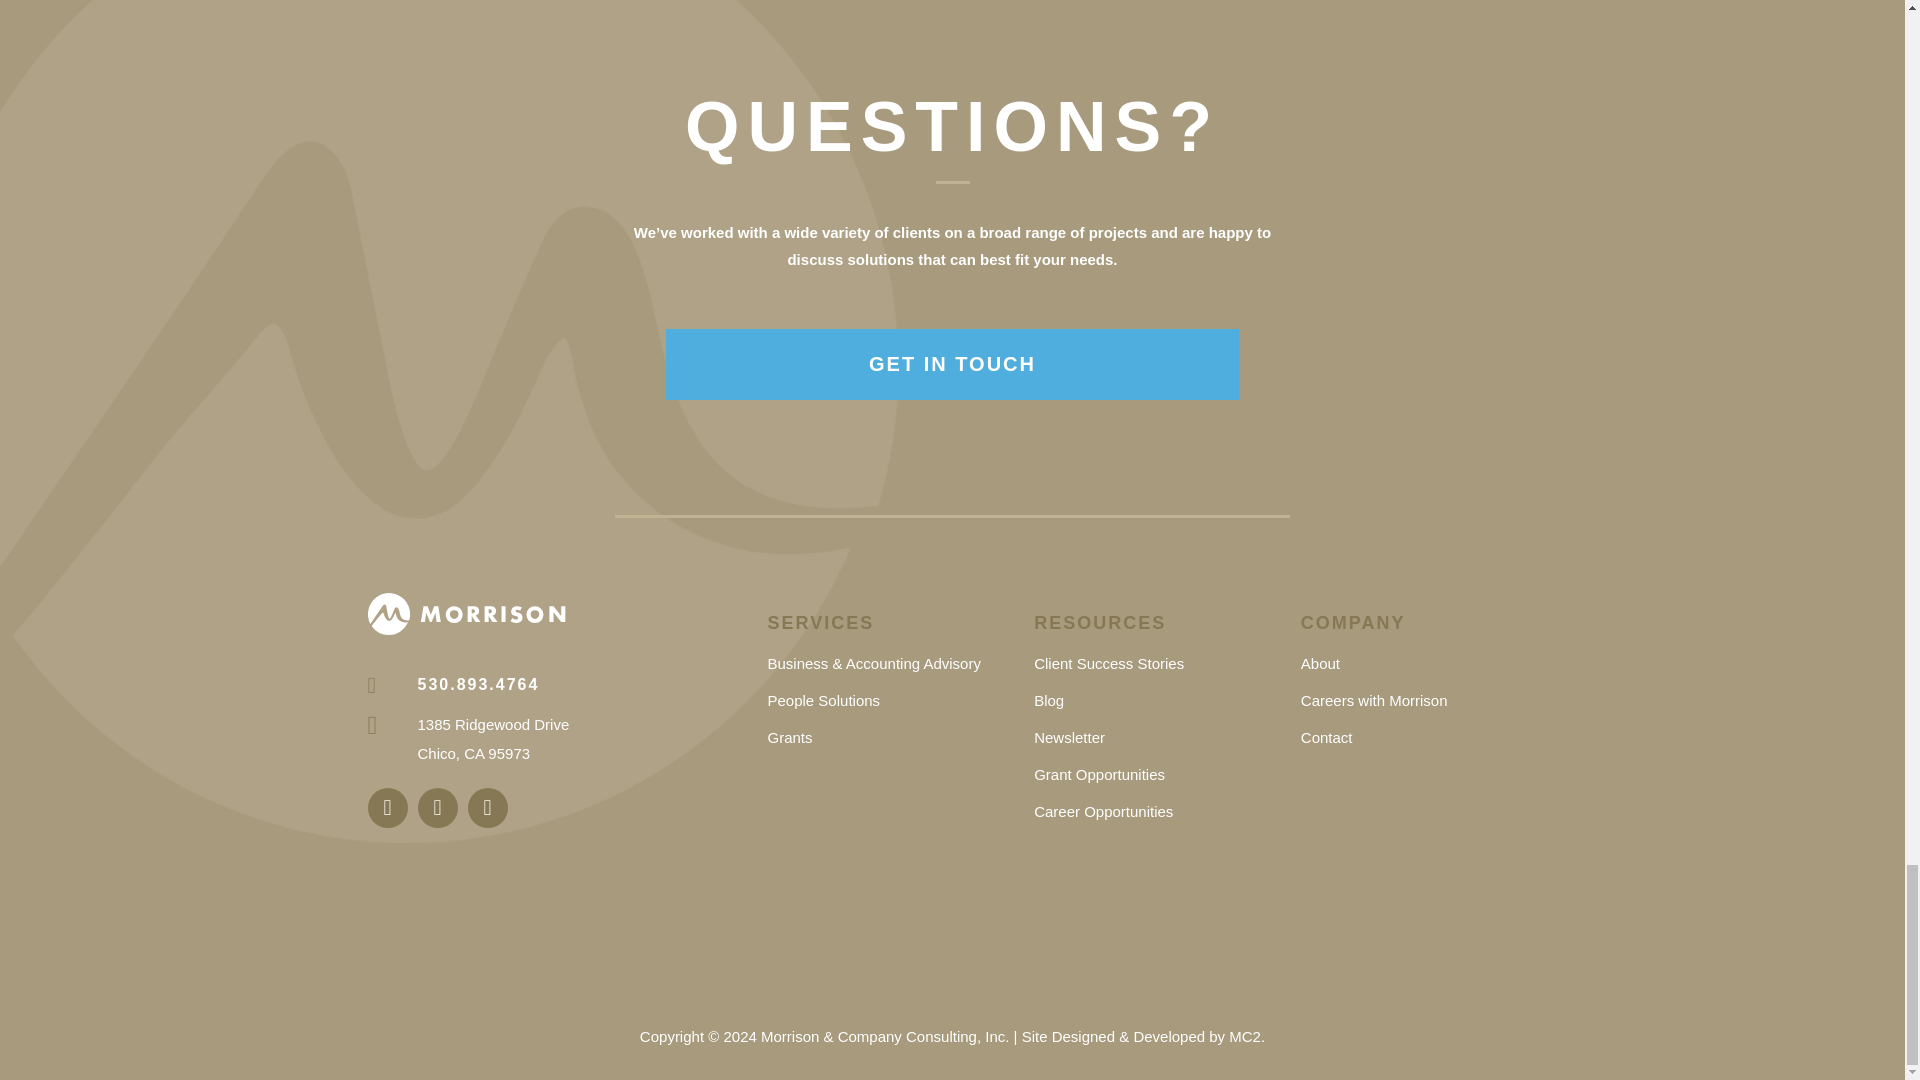 The width and height of the screenshot is (1920, 1080). Describe the element at coordinates (953, 364) in the screenshot. I see `GET IN TOUCH` at that location.